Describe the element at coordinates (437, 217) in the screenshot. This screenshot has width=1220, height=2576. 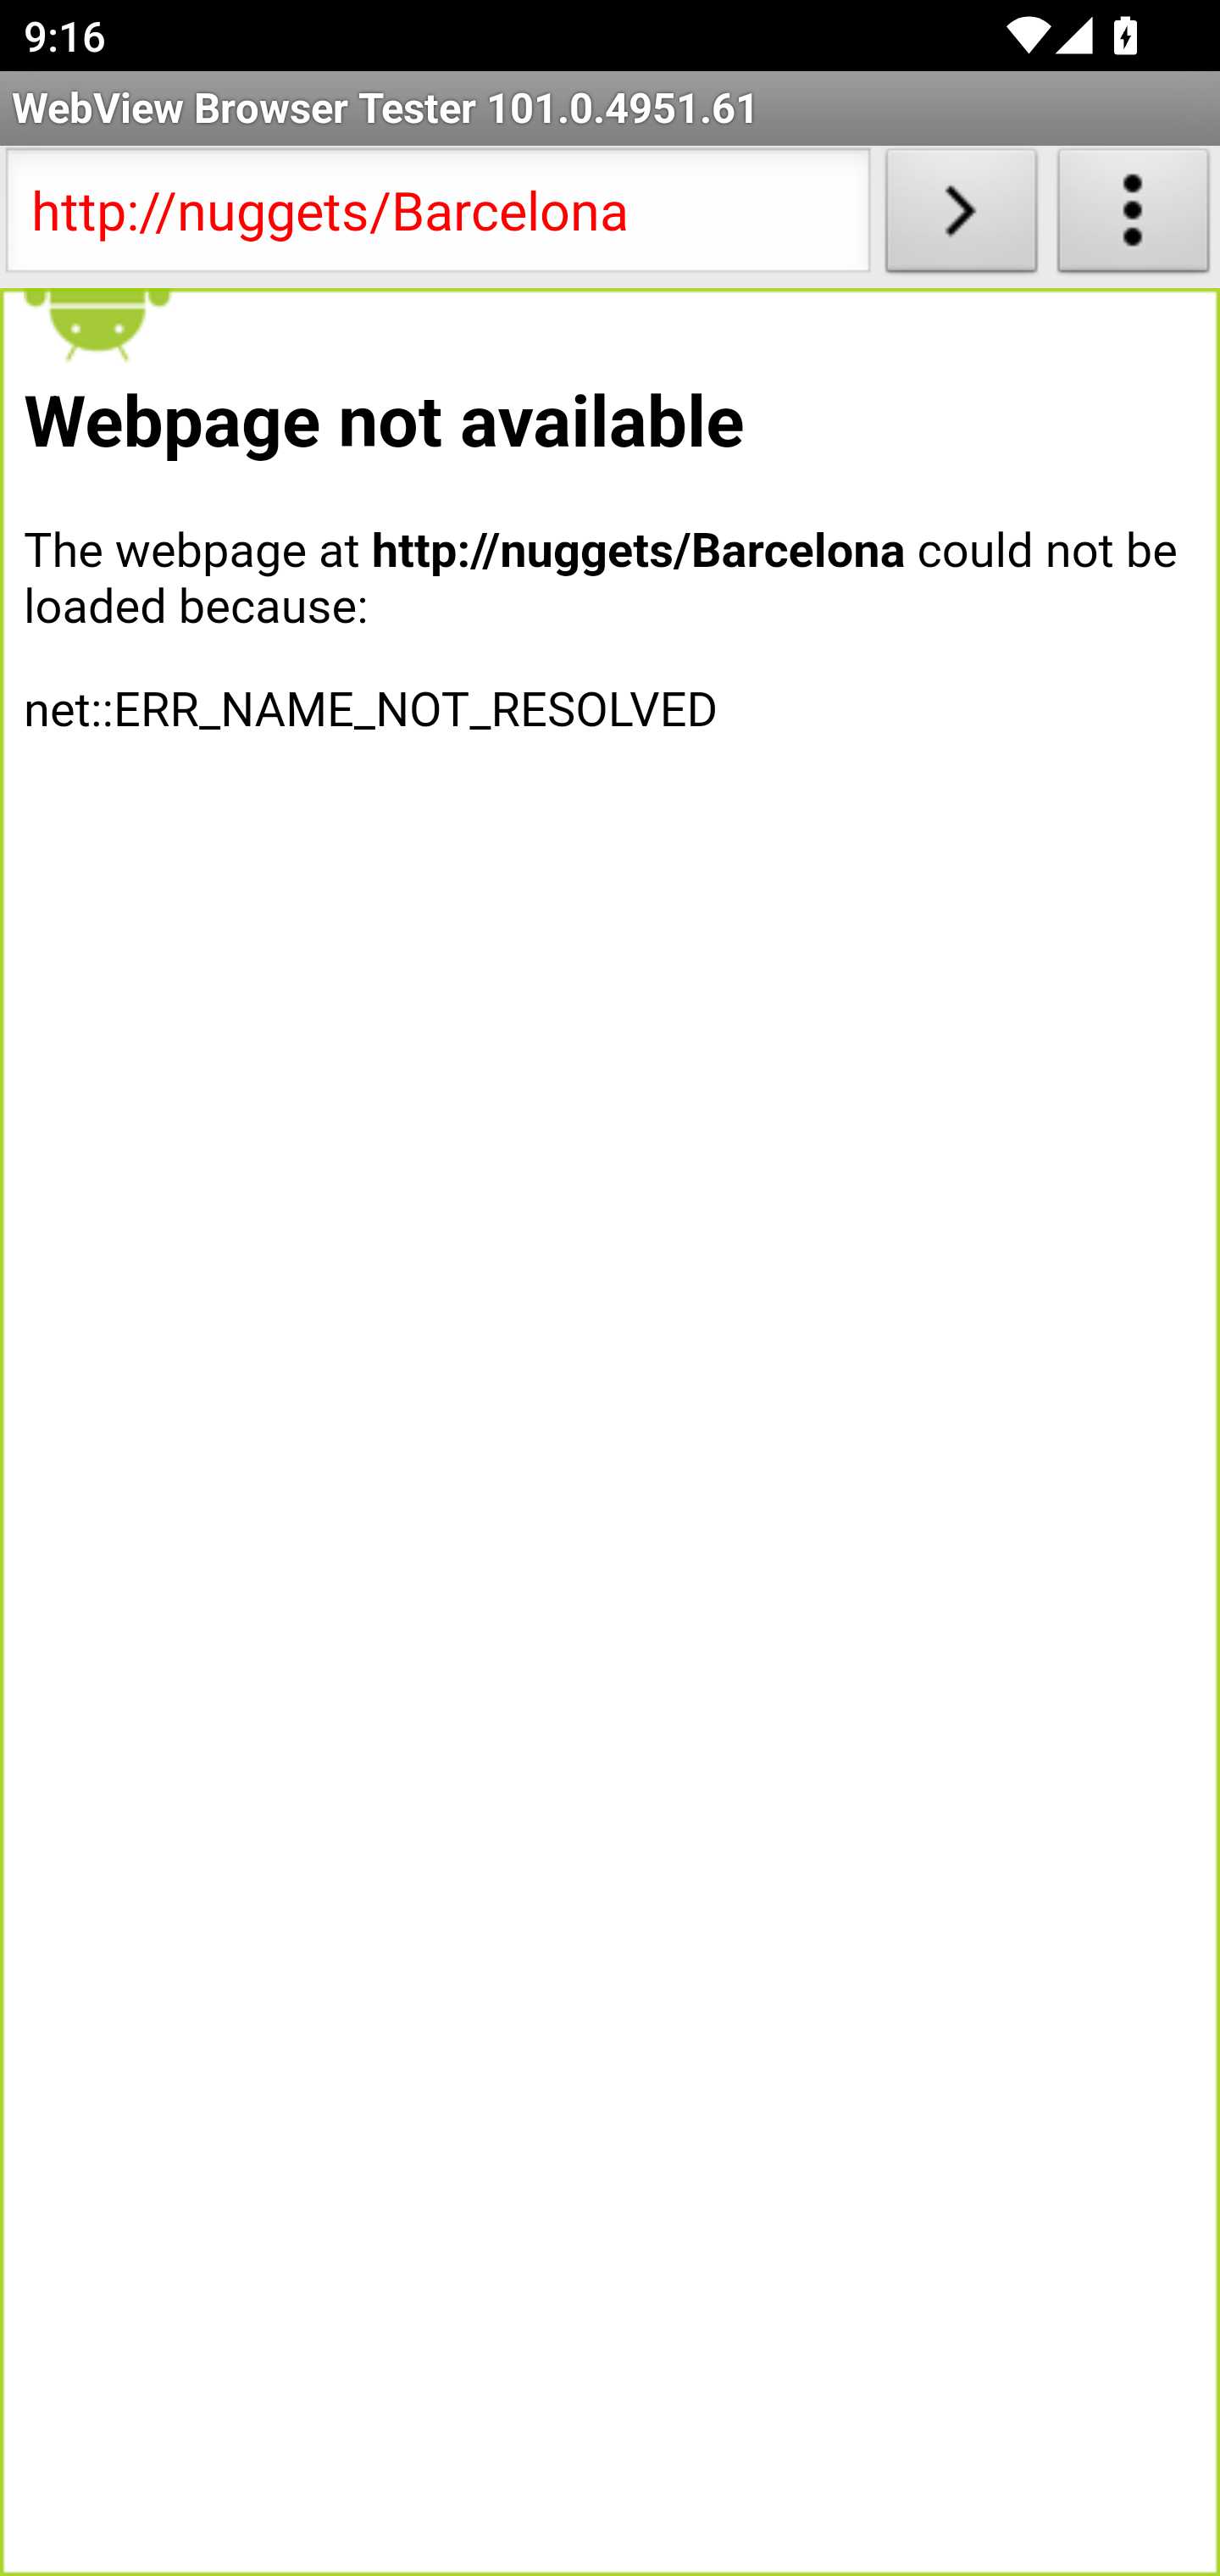
I see `http://nuggets/Barcelona` at that location.